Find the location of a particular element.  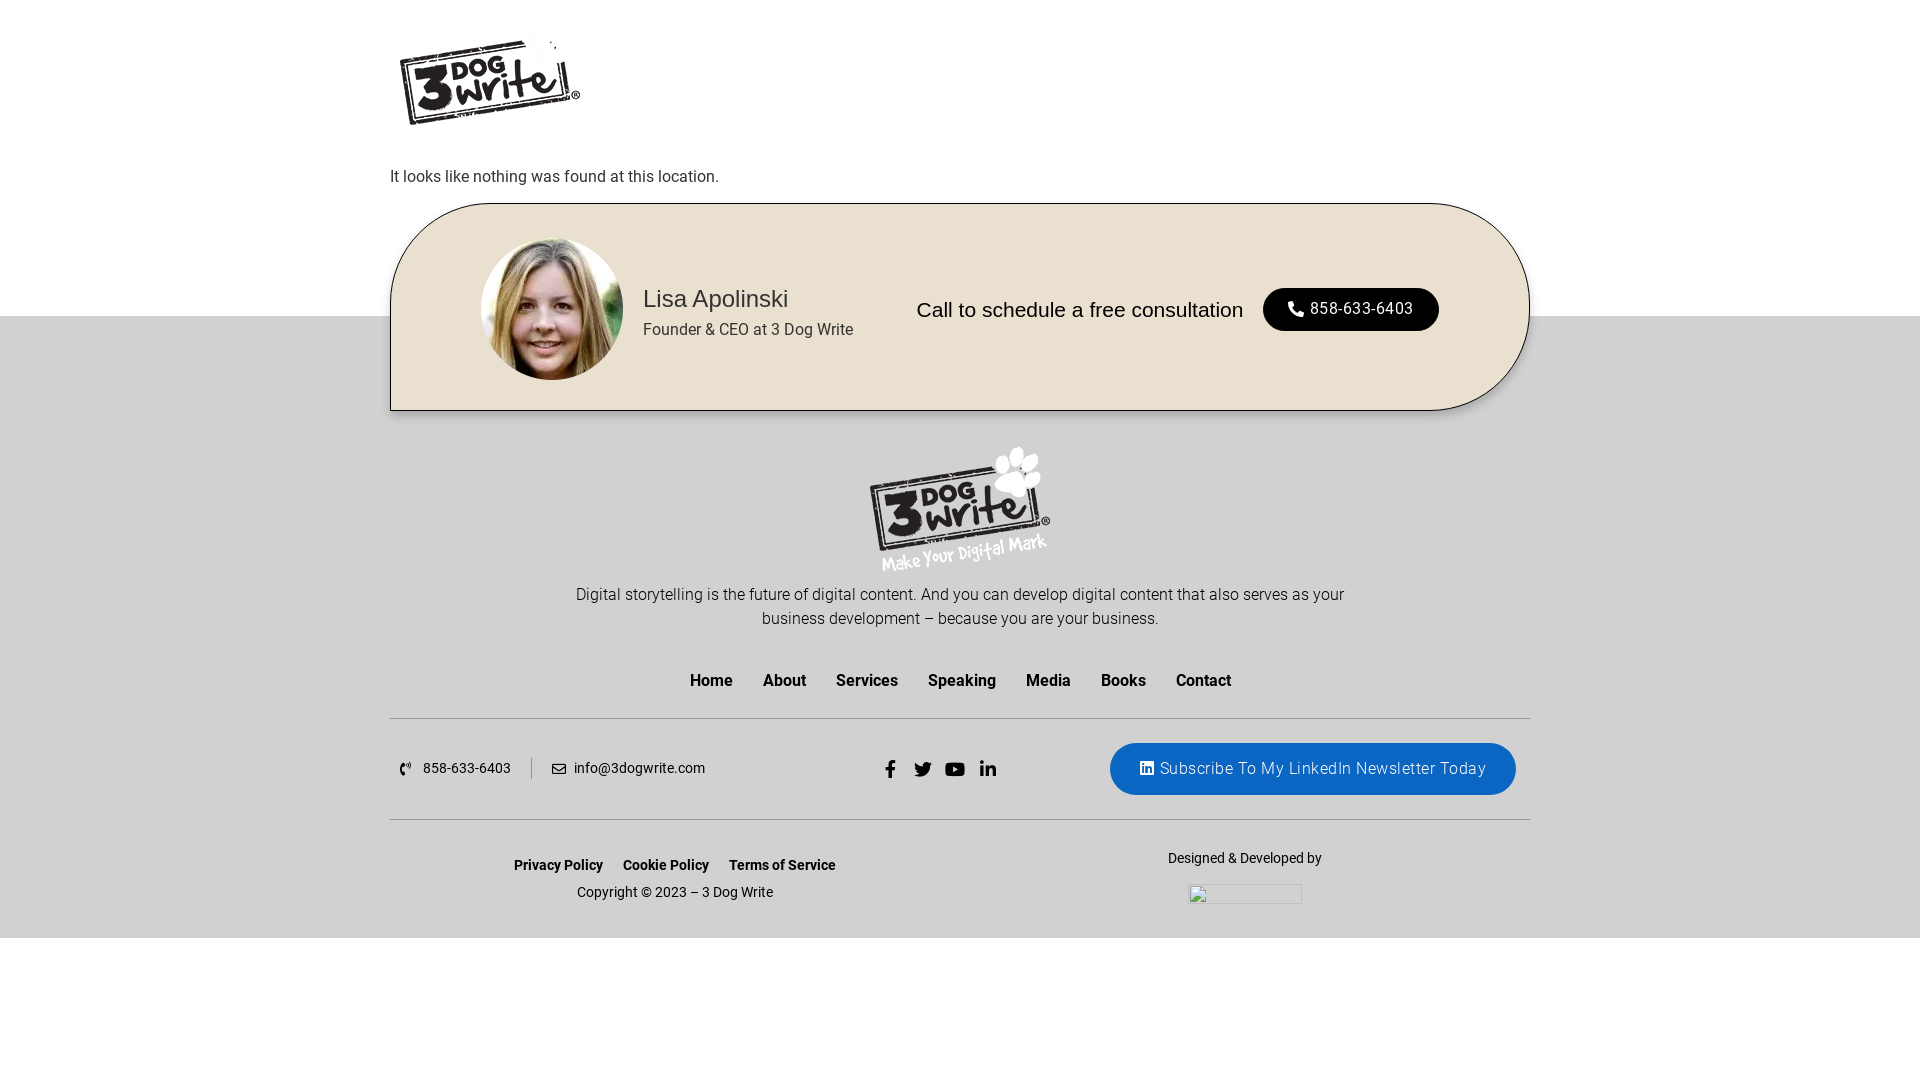

Cookie Policy is located at coordinates (666, 865).